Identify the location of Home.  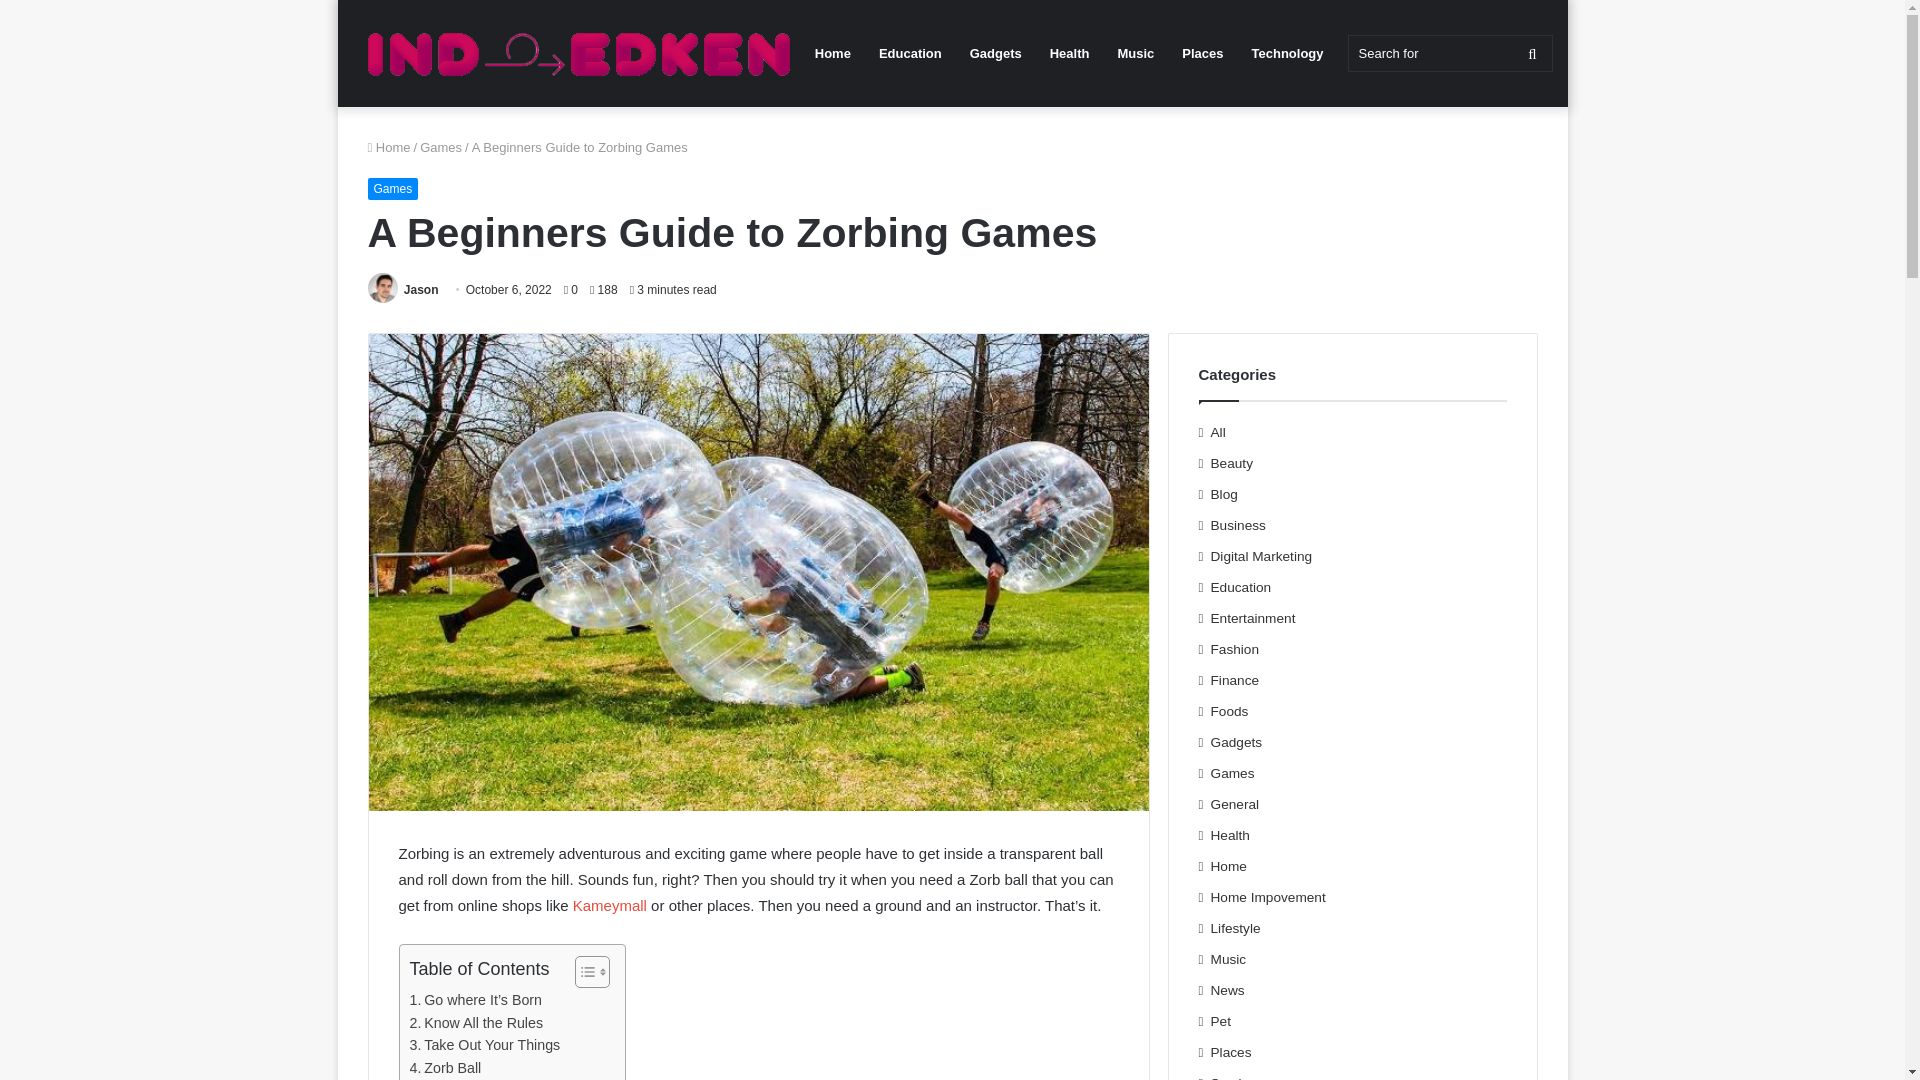
(389, 148).